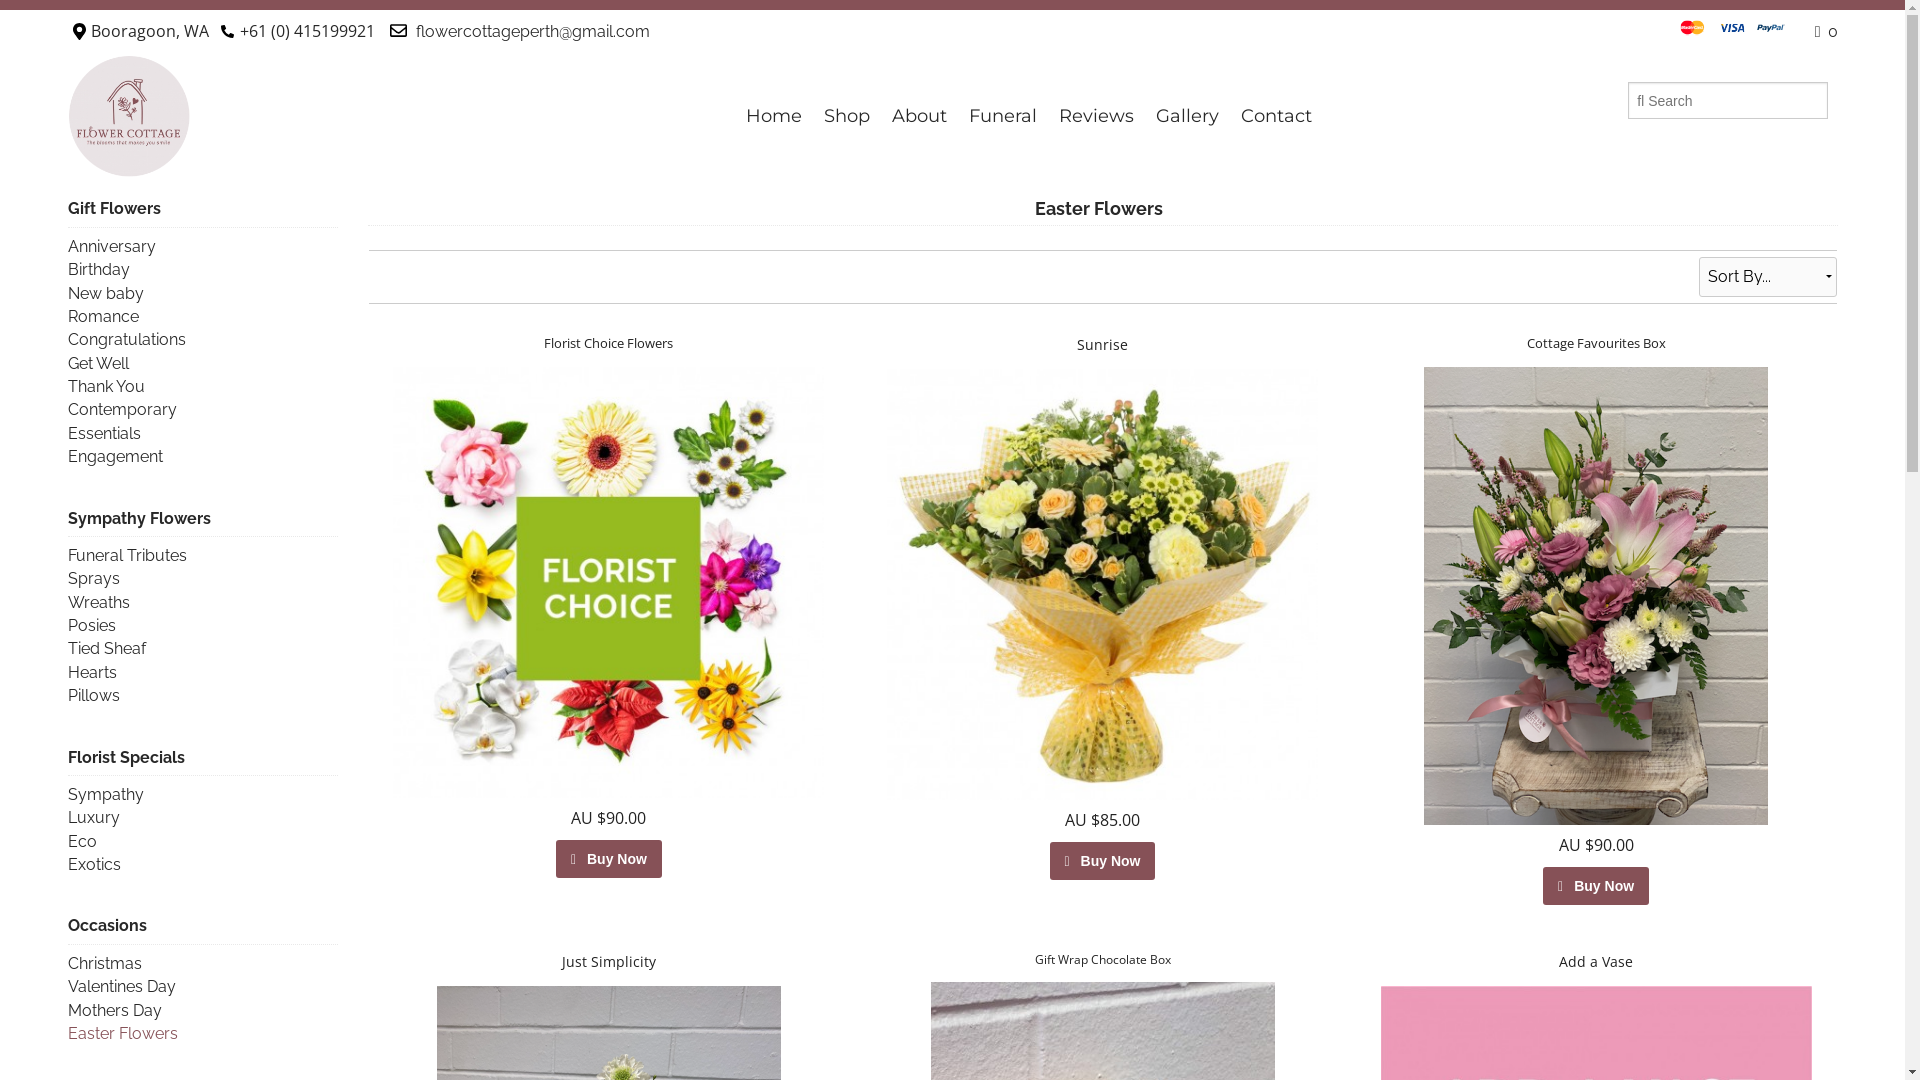 The height and width of the screenshot is (1080, 1920). I want to click on Posies, so click(92, 625).